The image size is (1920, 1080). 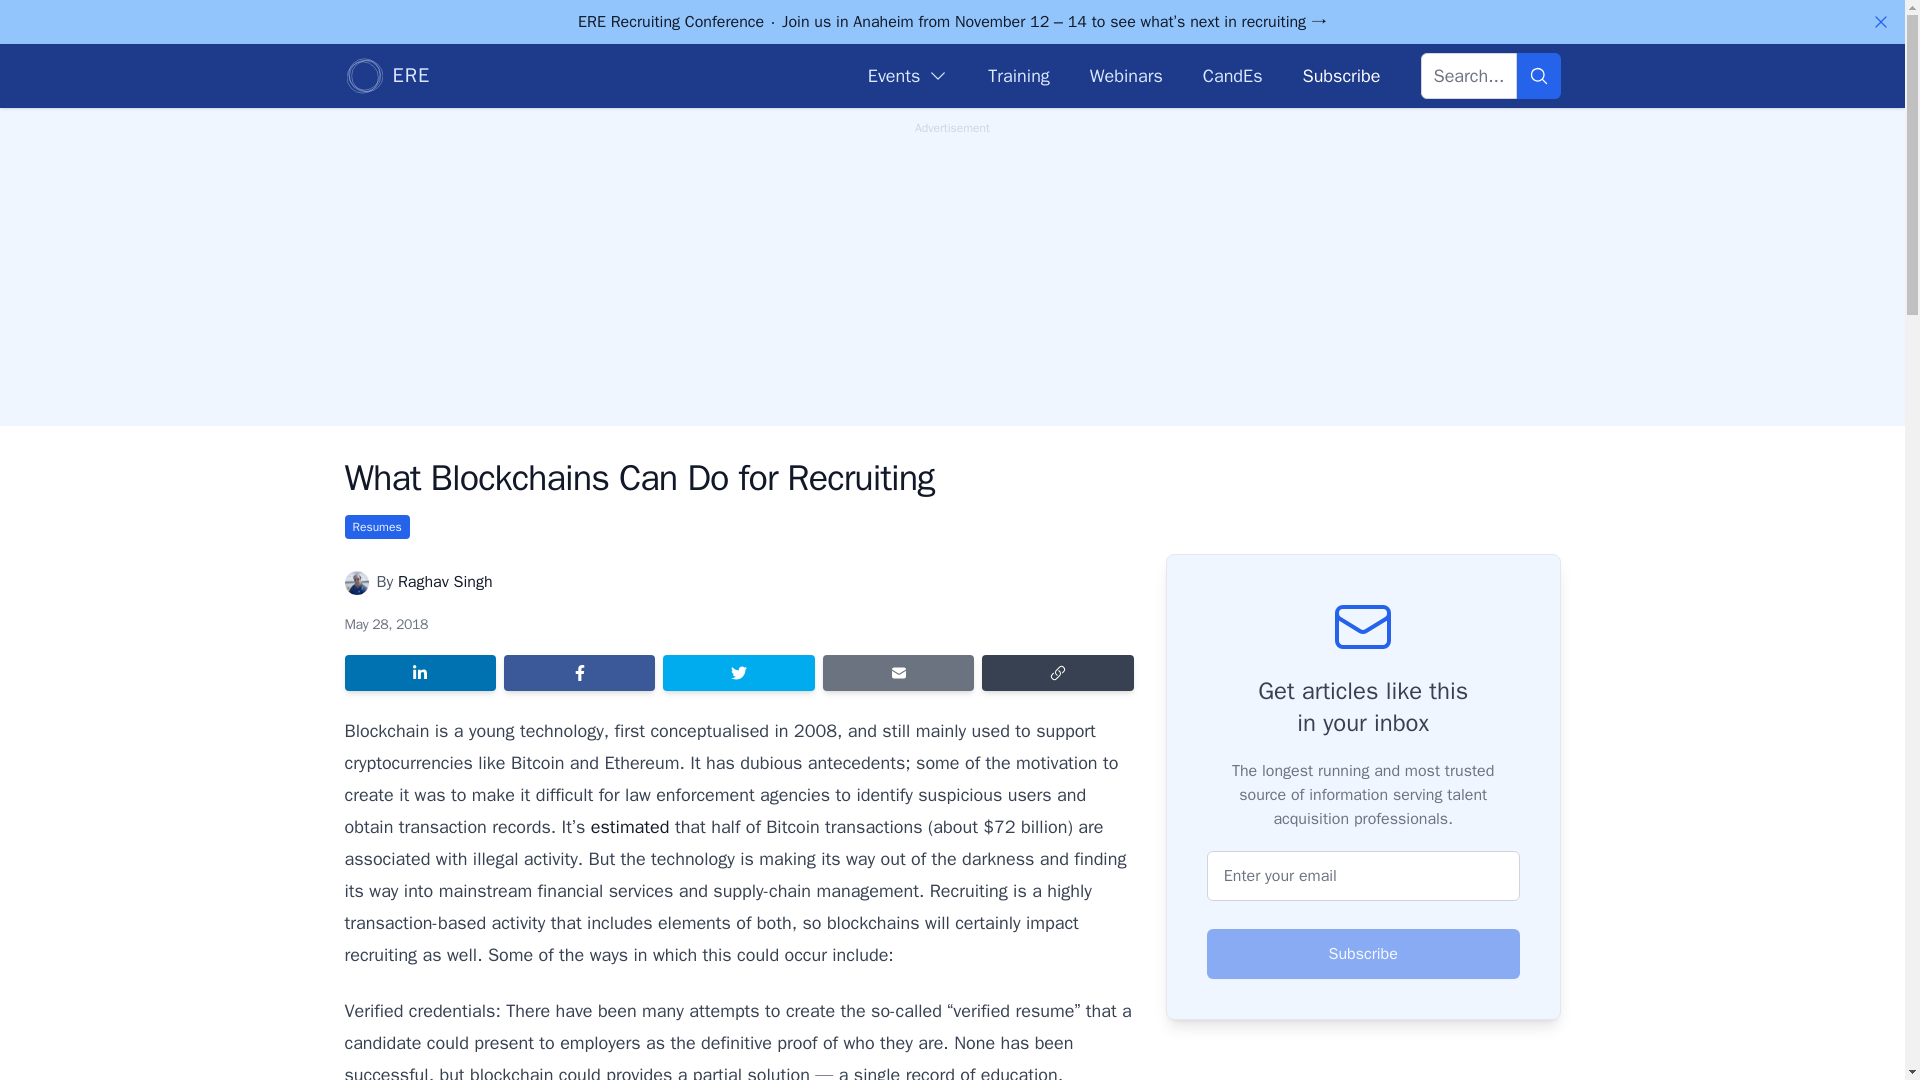 I want to click on ERE, so click(x=386, y=76).